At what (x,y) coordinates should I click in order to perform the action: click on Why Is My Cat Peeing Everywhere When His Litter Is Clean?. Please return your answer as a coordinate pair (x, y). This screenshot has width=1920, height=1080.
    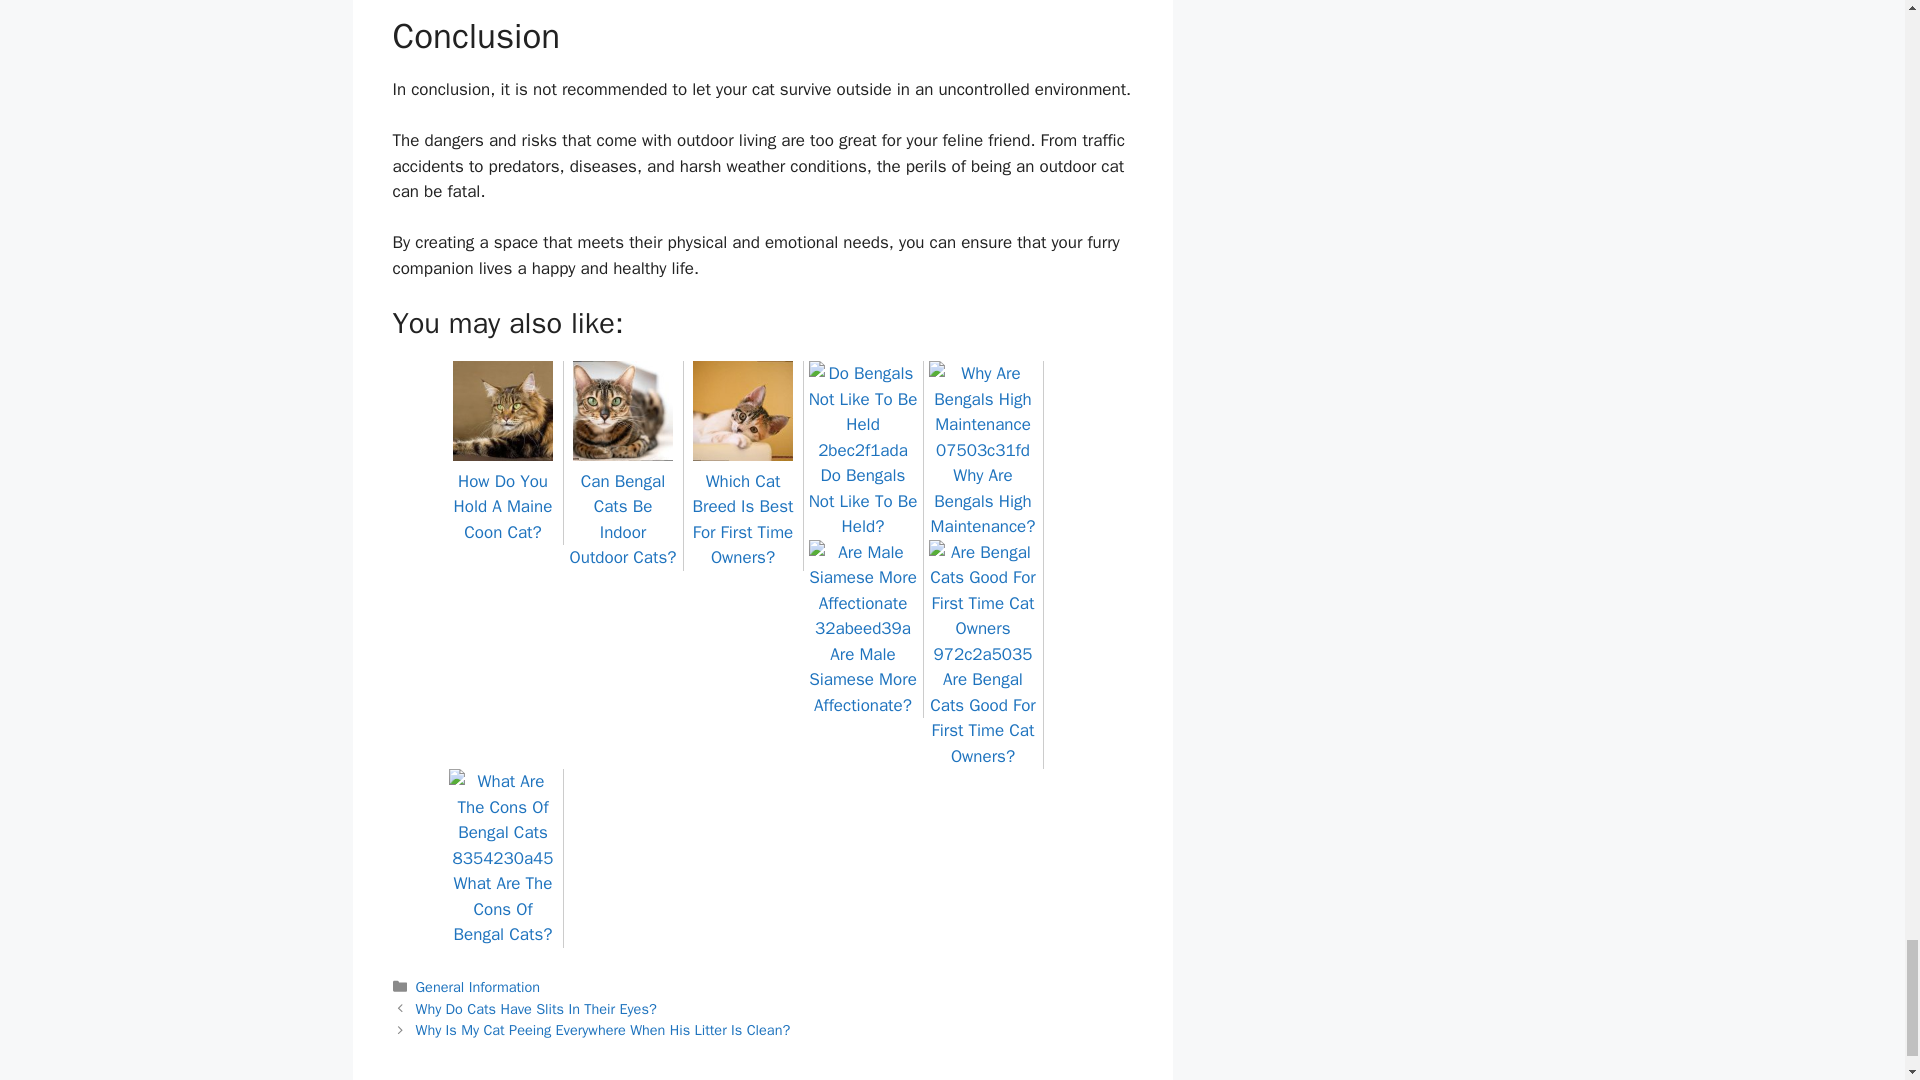
    Looking at the image, I should click on (604, 1029).